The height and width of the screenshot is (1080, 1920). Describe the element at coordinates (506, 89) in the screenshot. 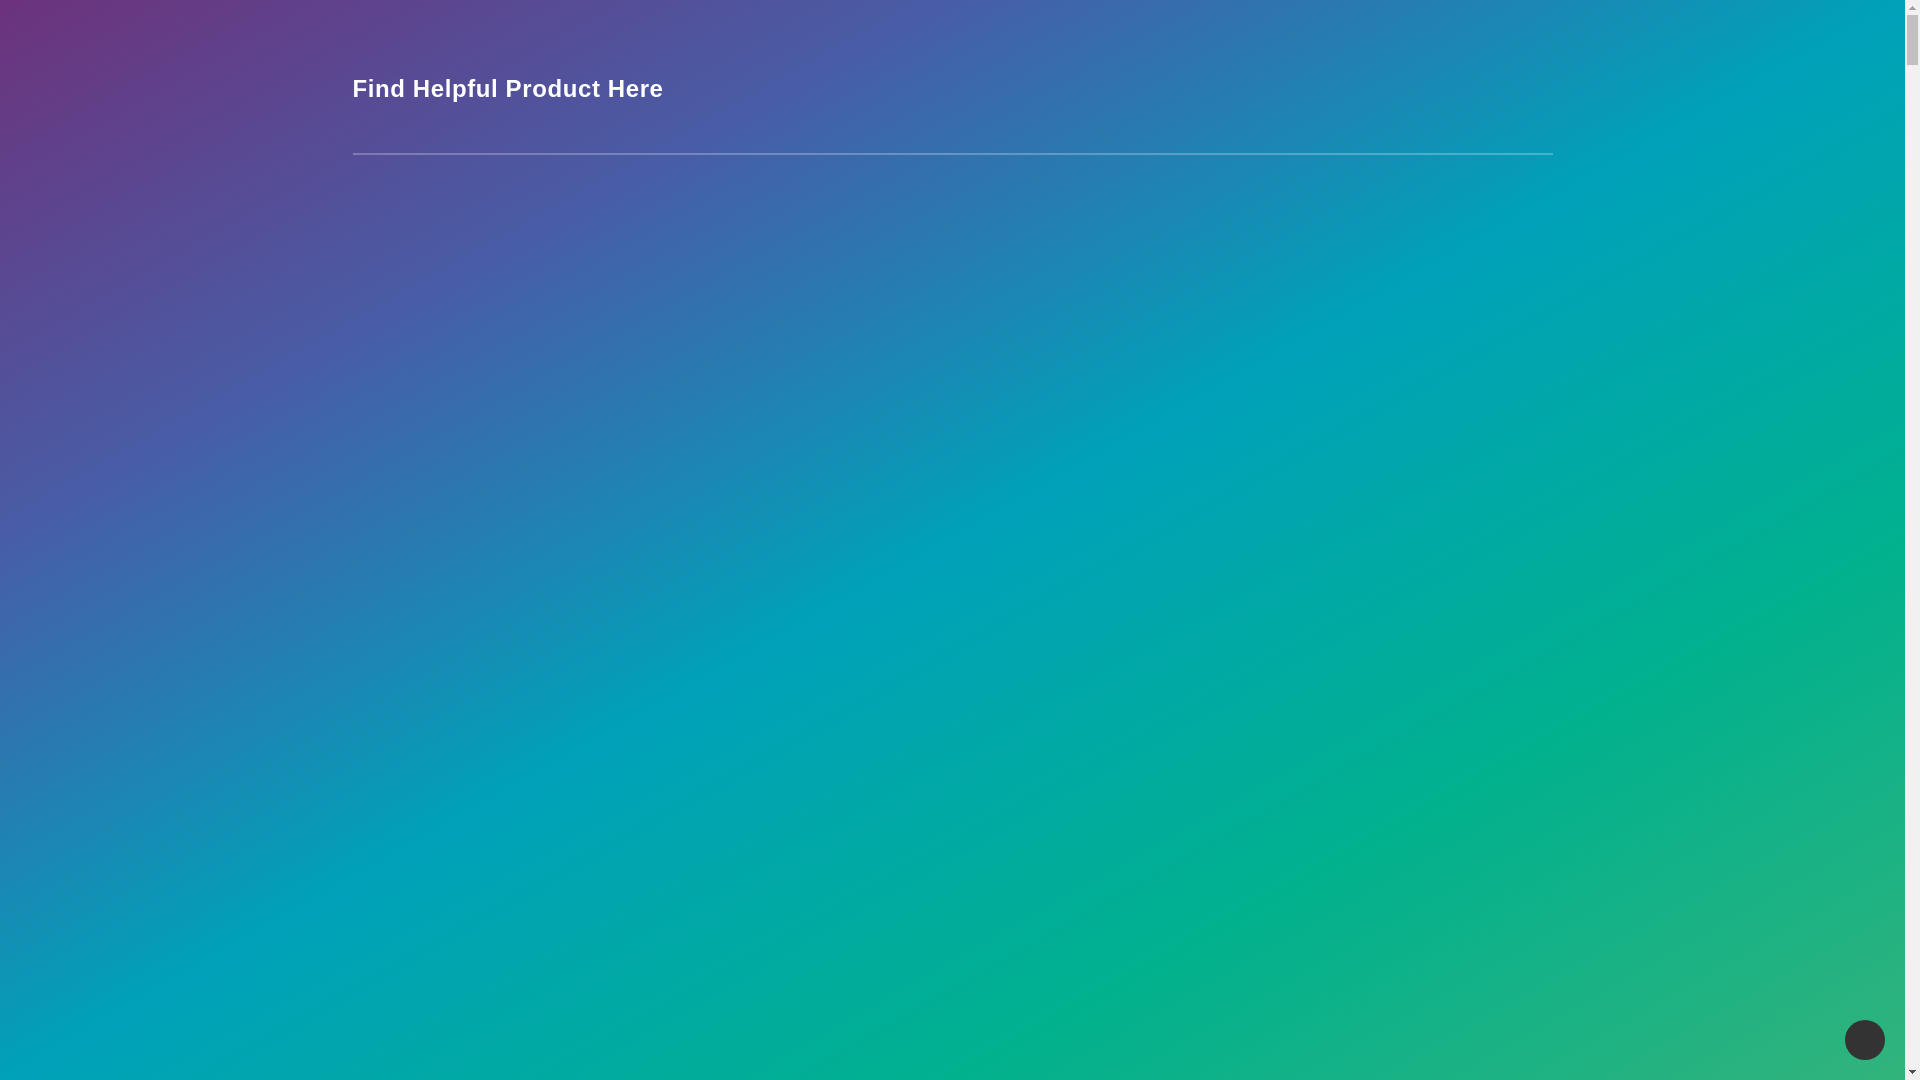

I see `Find Helpful Product Here` at that location.